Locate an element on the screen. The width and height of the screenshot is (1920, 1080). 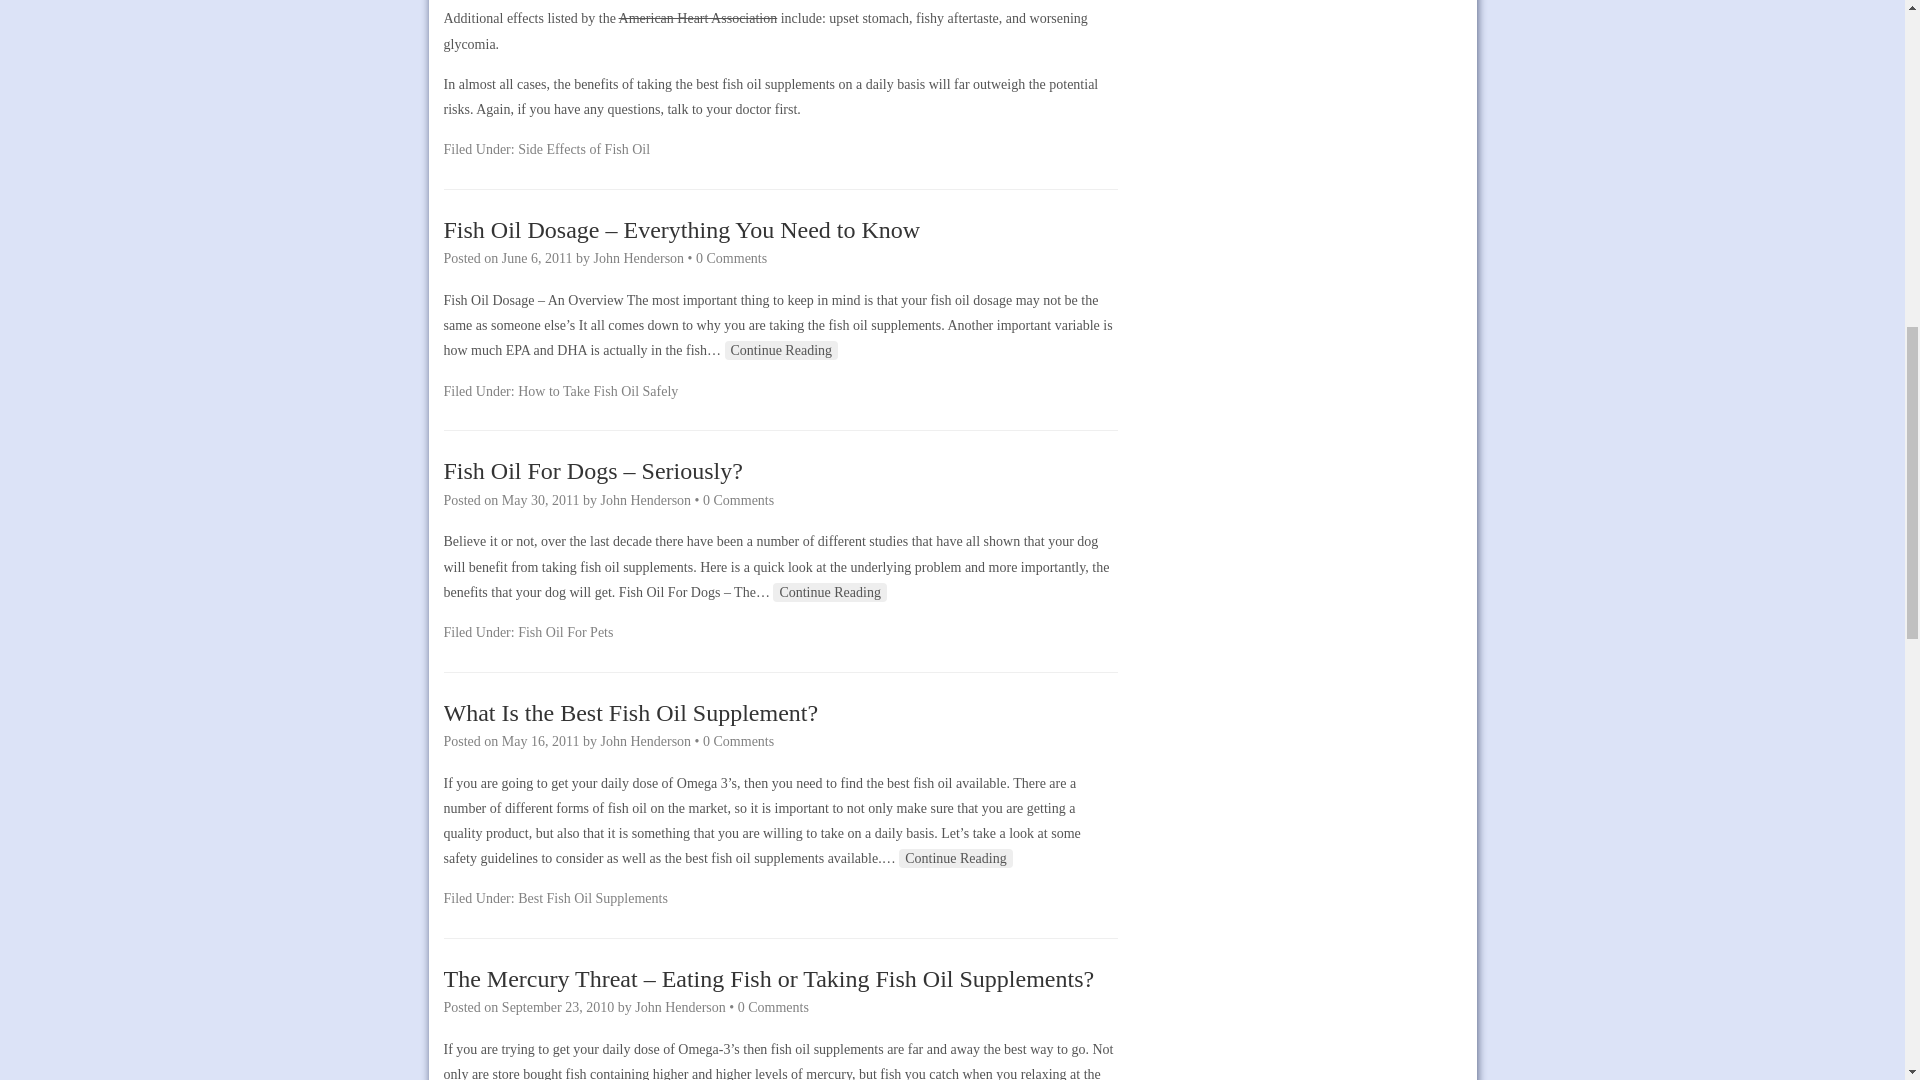
View all posts by John Henderson is located at coordinates (645, 742).